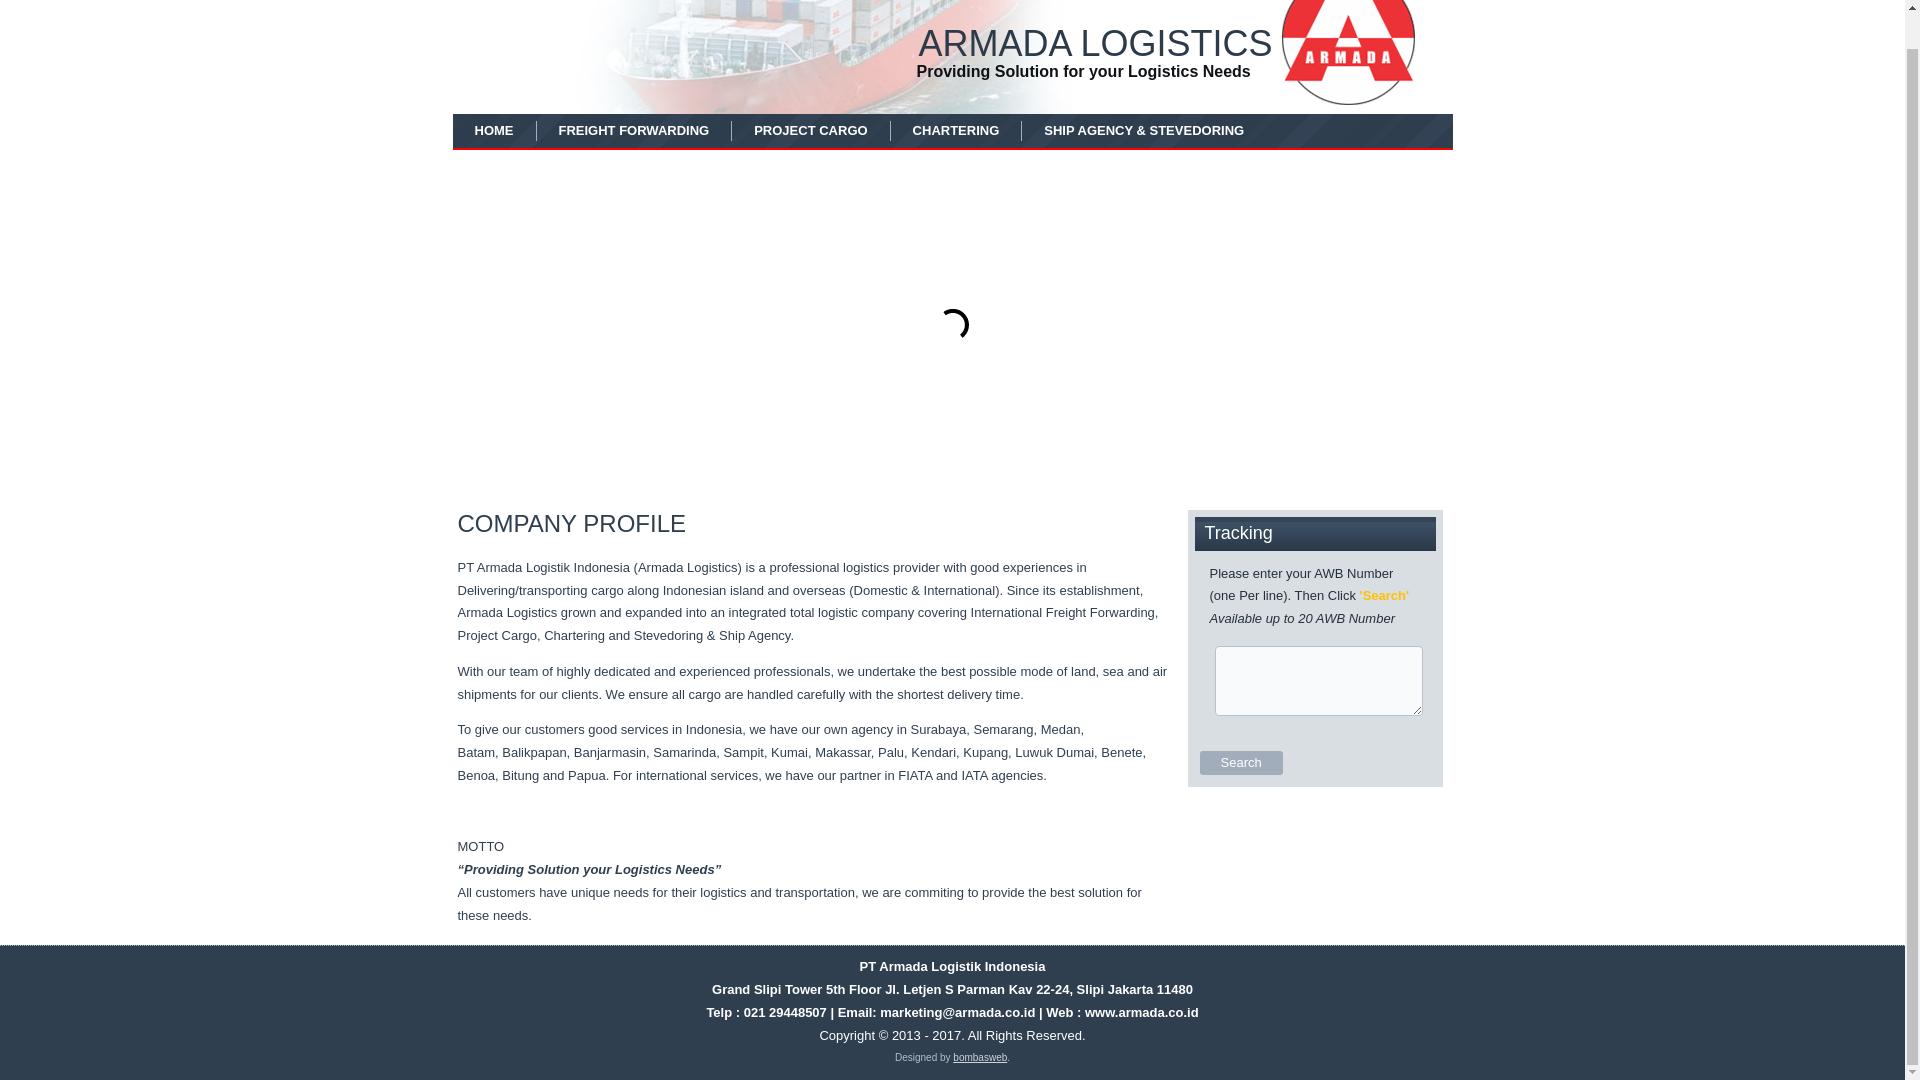  I want to click on HOME, so click(494, 130).